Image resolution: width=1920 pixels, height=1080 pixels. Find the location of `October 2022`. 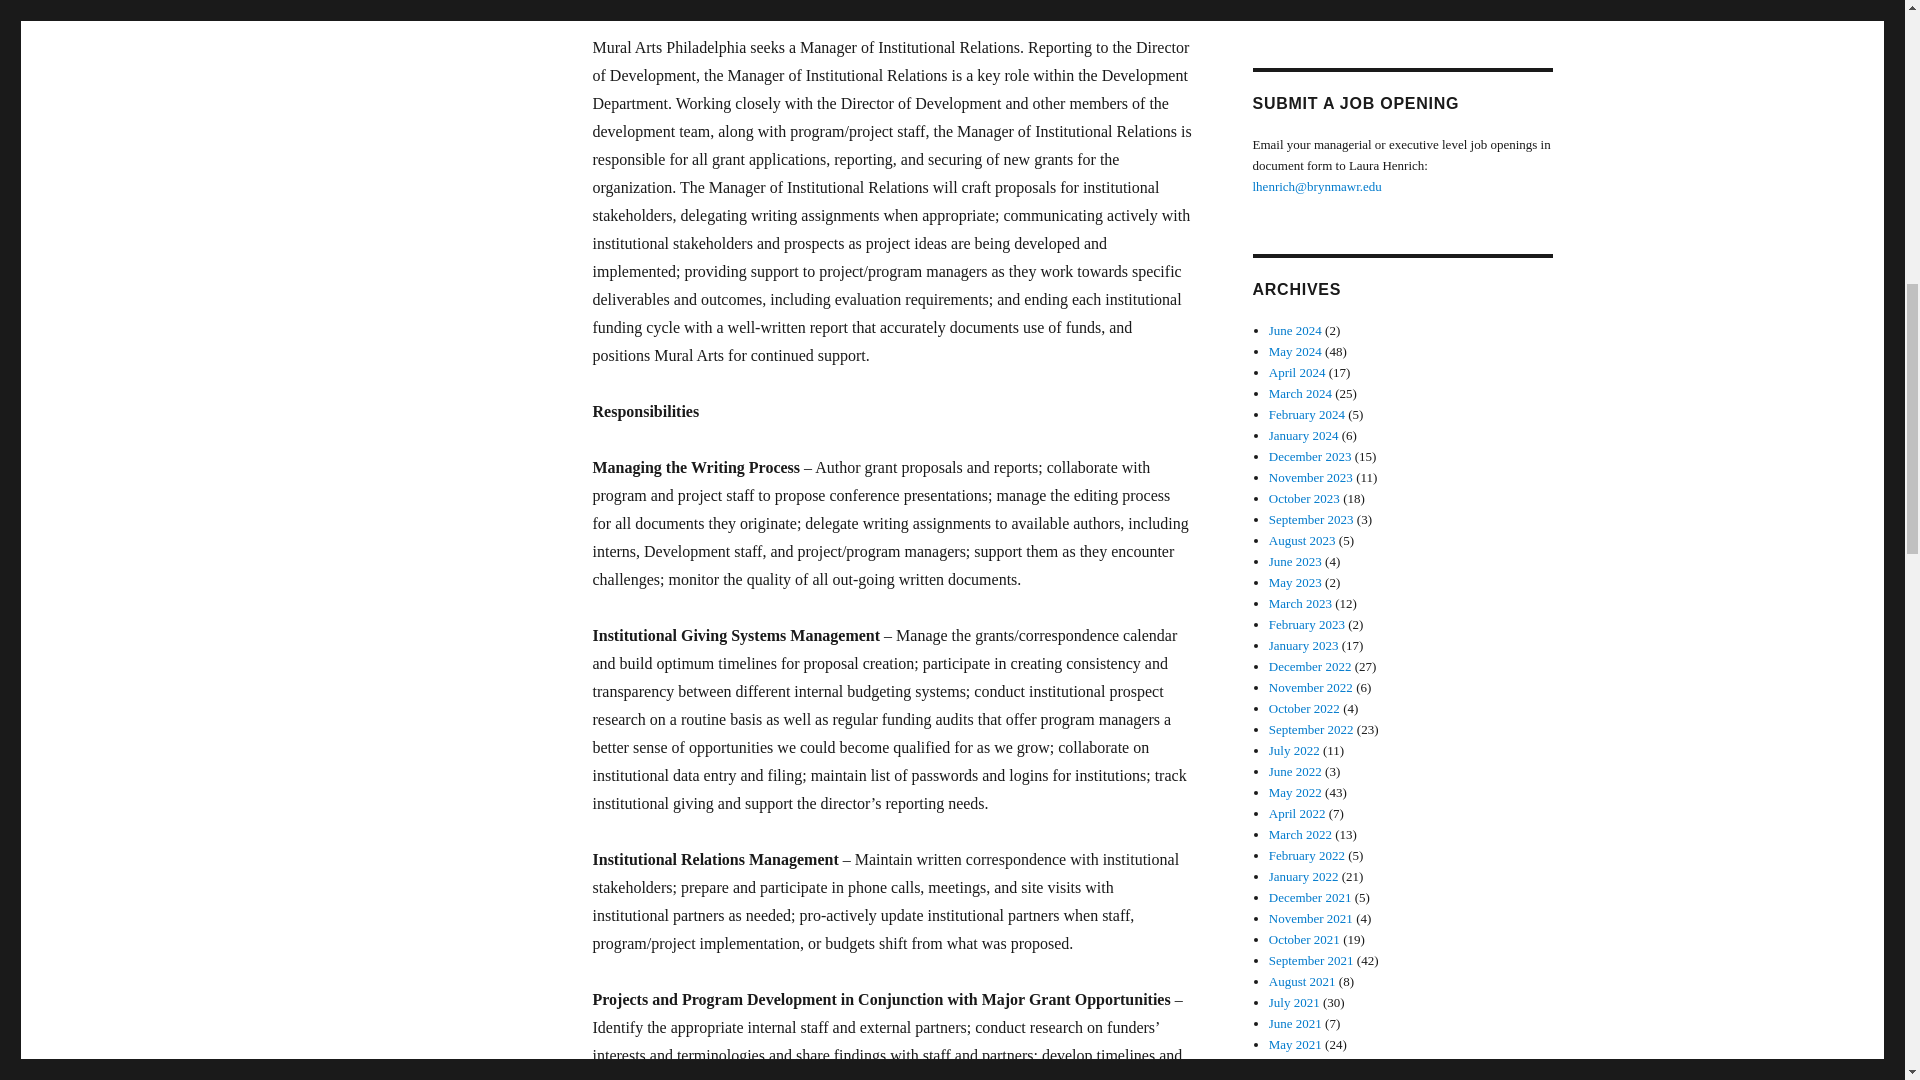

October 2022 is located at coordinates (1304, 708).